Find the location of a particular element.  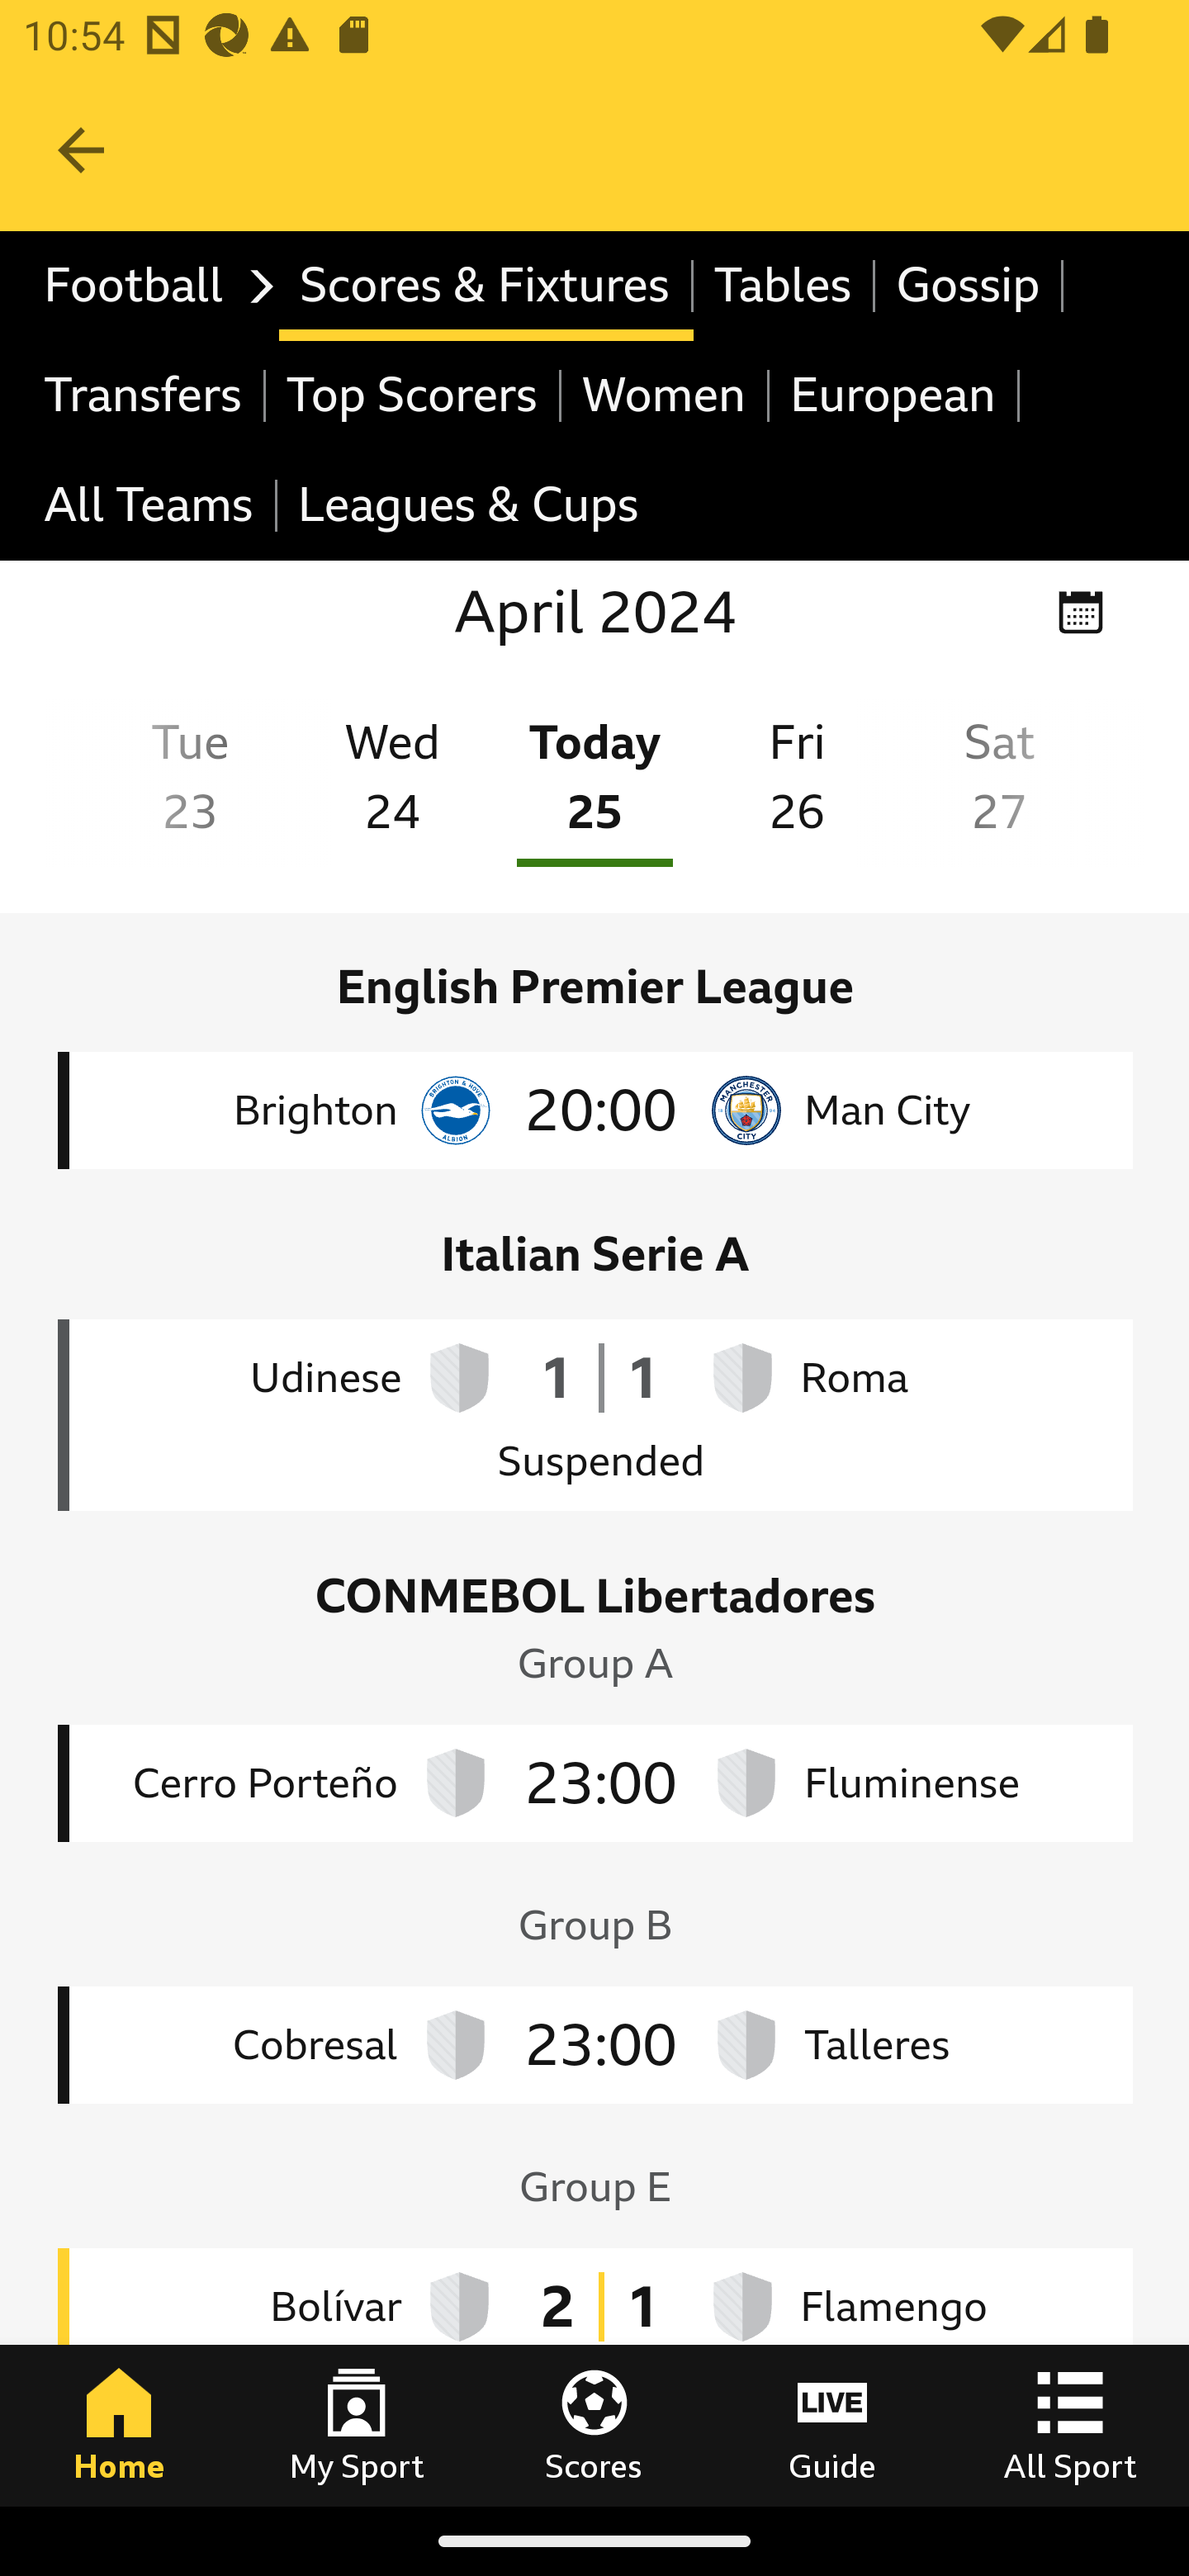

Women is located at coordinates (666, 395).